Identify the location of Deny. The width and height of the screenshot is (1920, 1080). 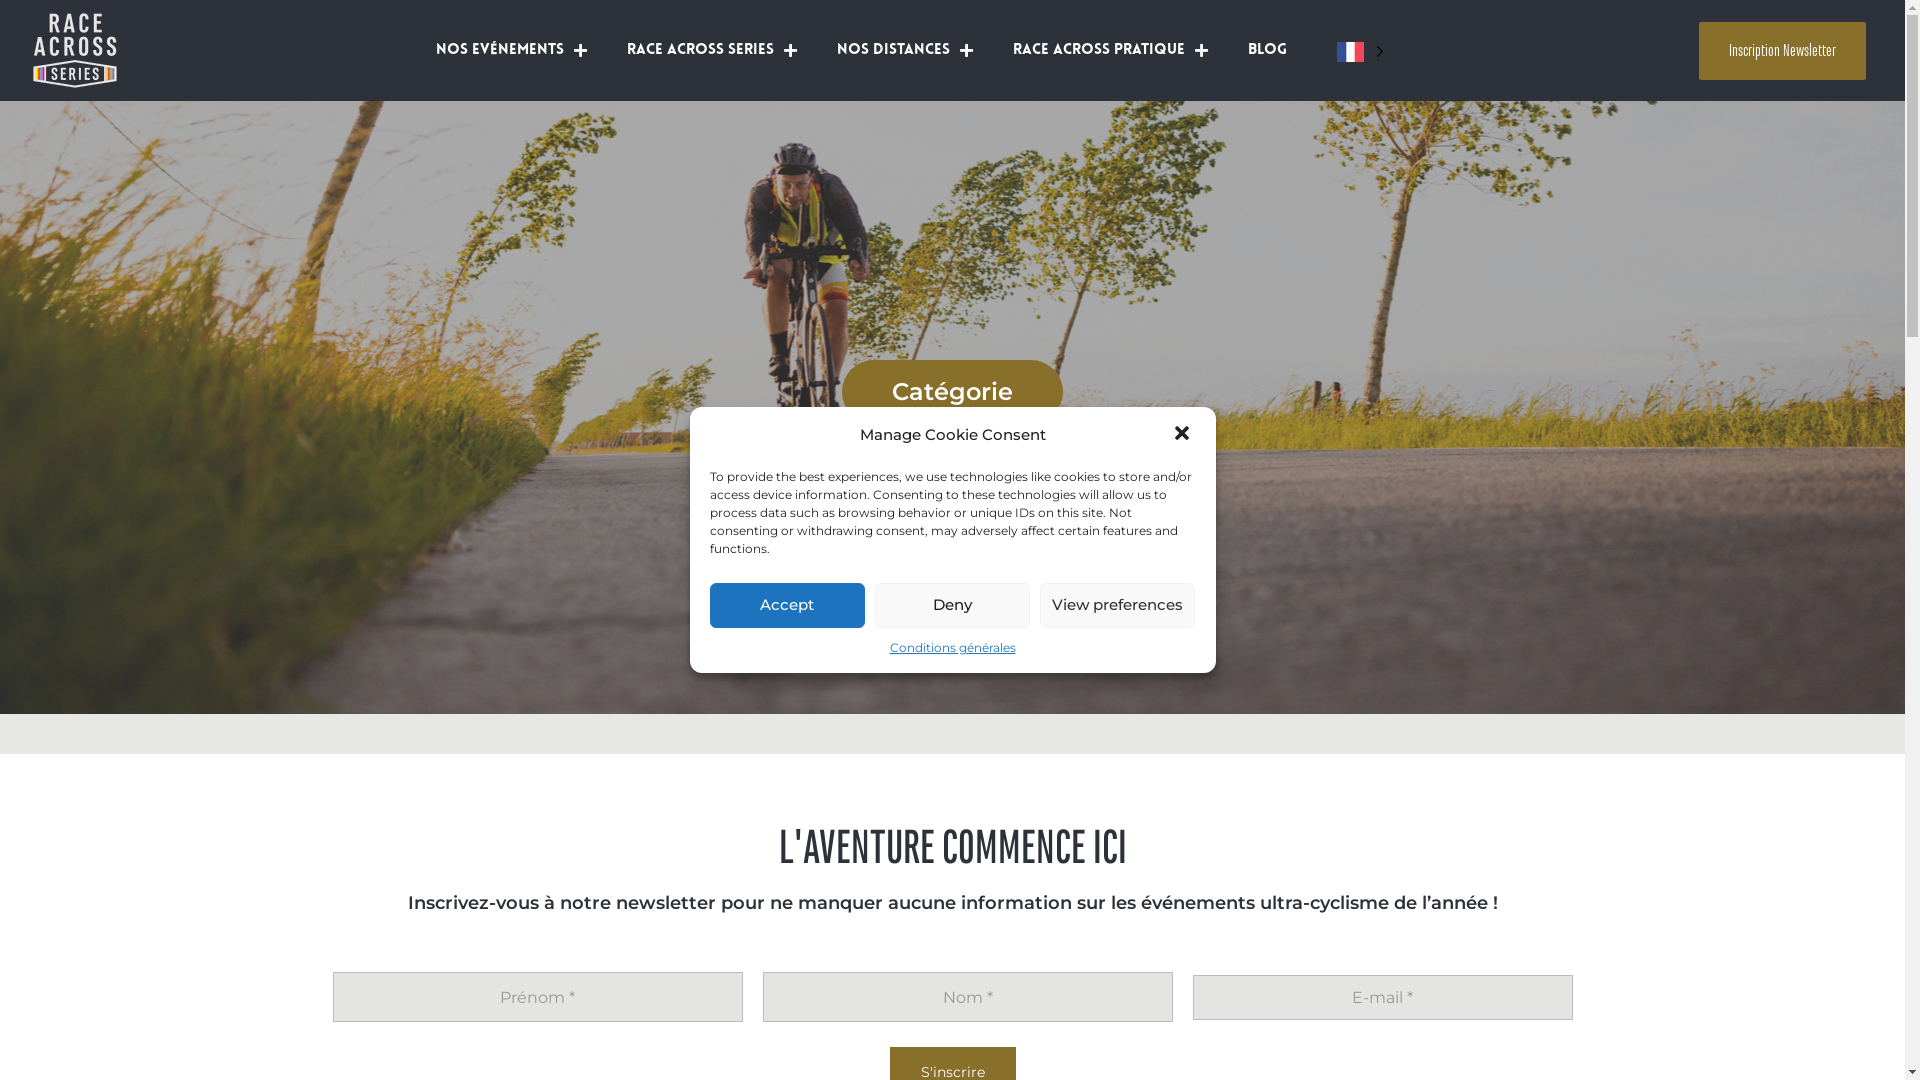
(952, 606).